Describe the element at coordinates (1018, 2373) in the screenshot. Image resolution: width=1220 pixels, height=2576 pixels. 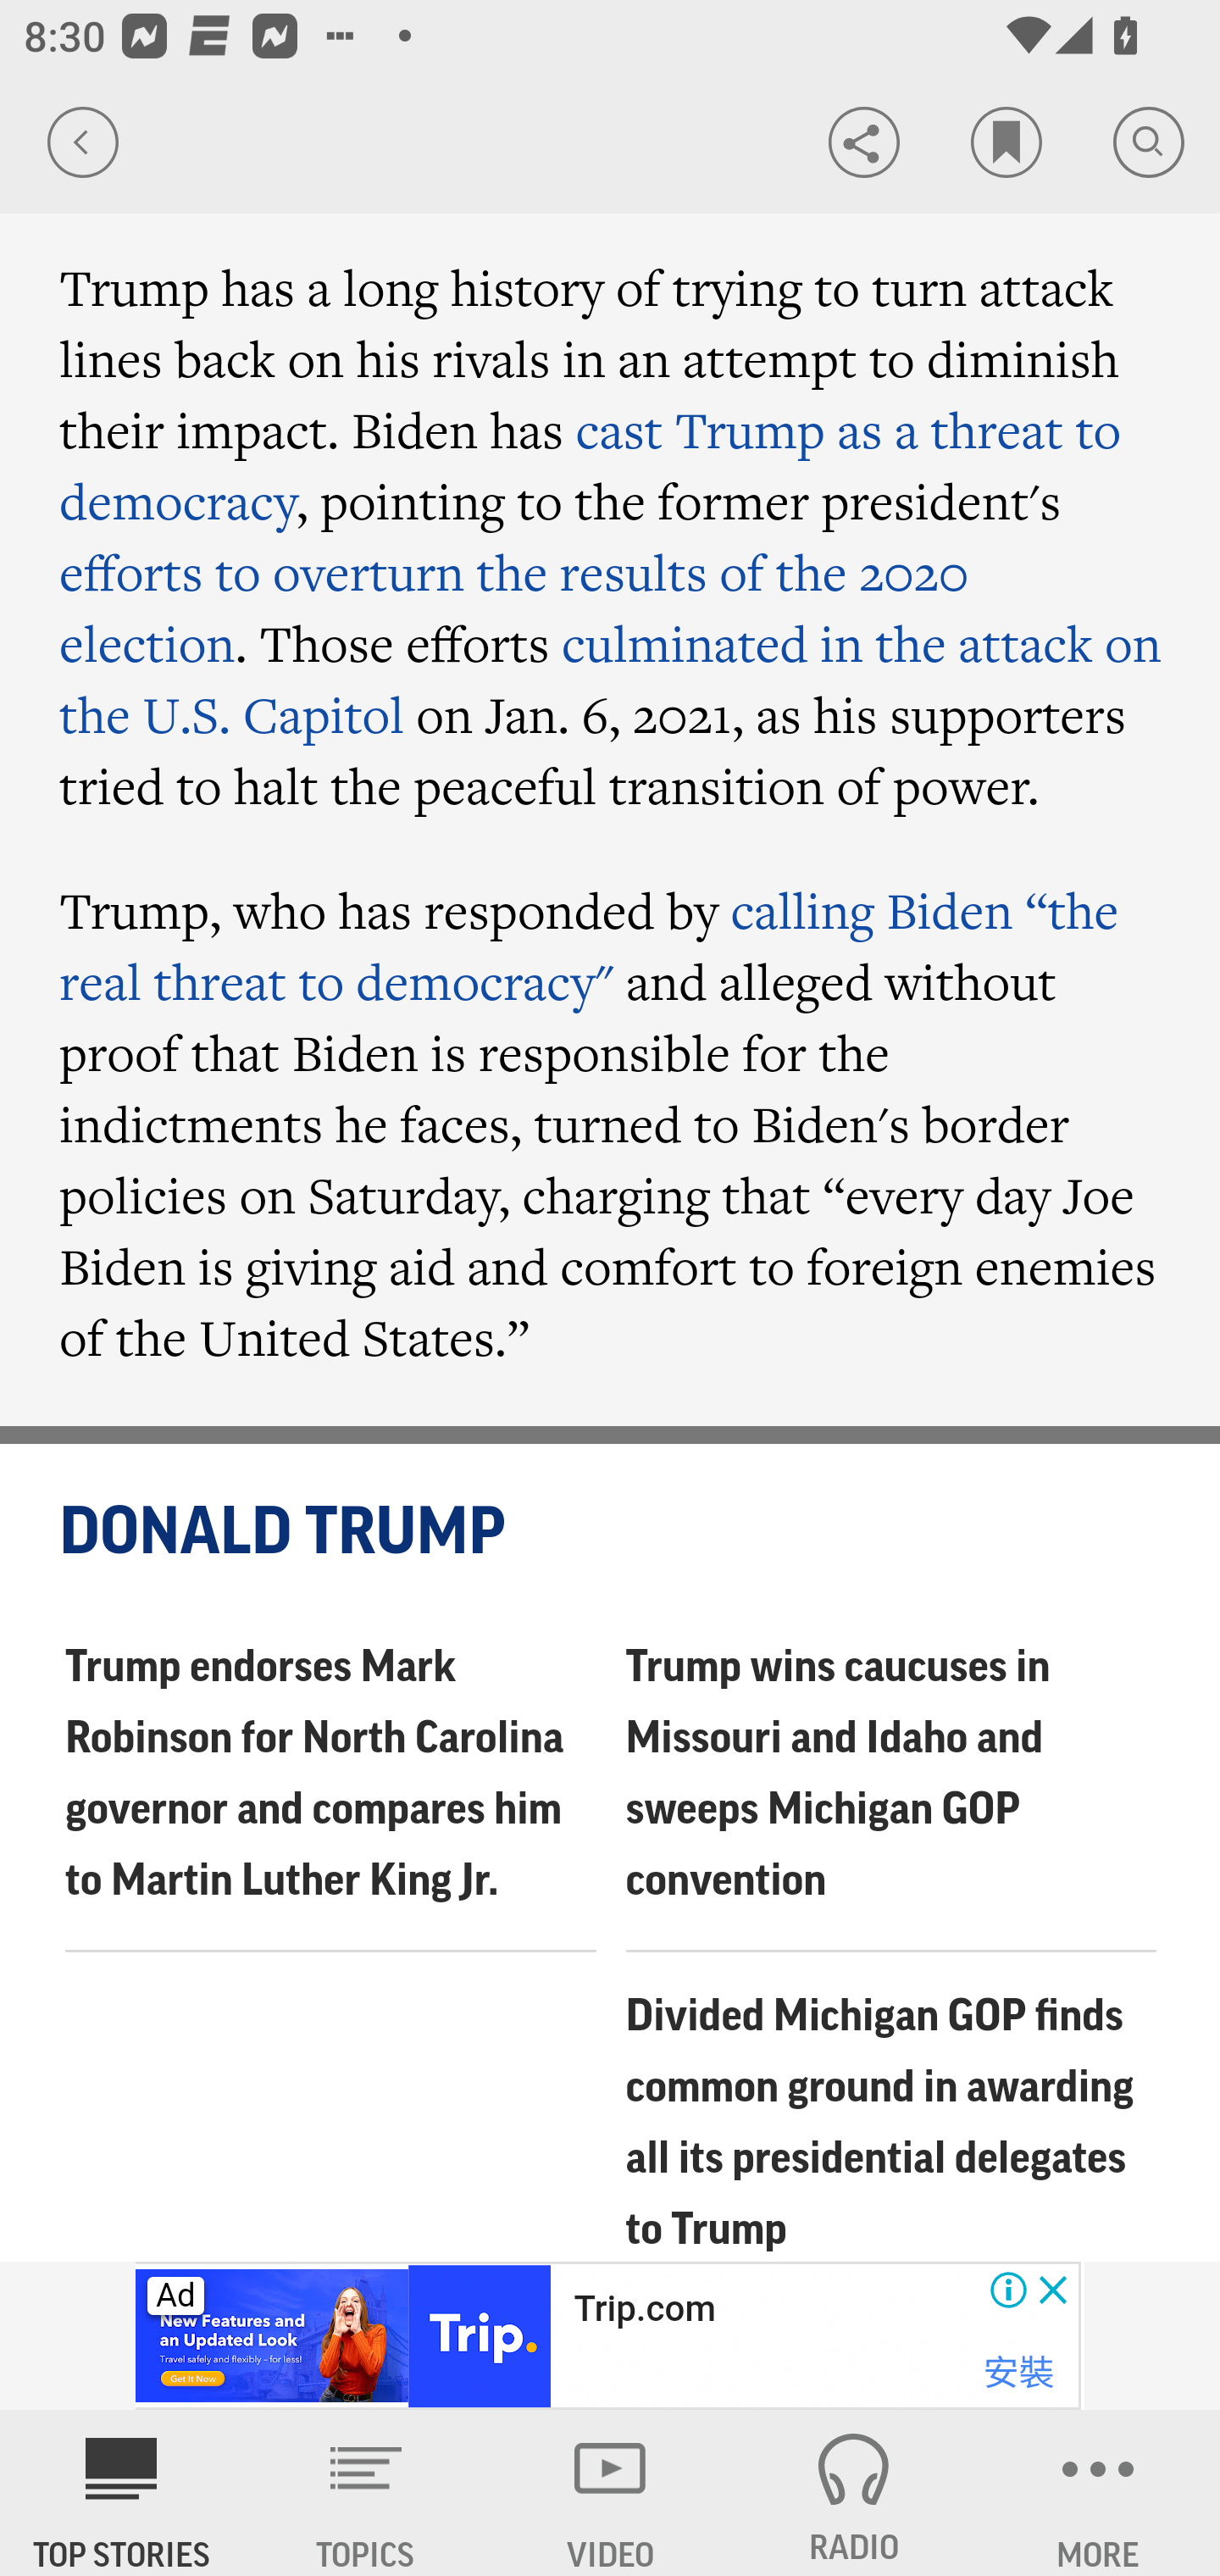
I see `安裝` at that location.